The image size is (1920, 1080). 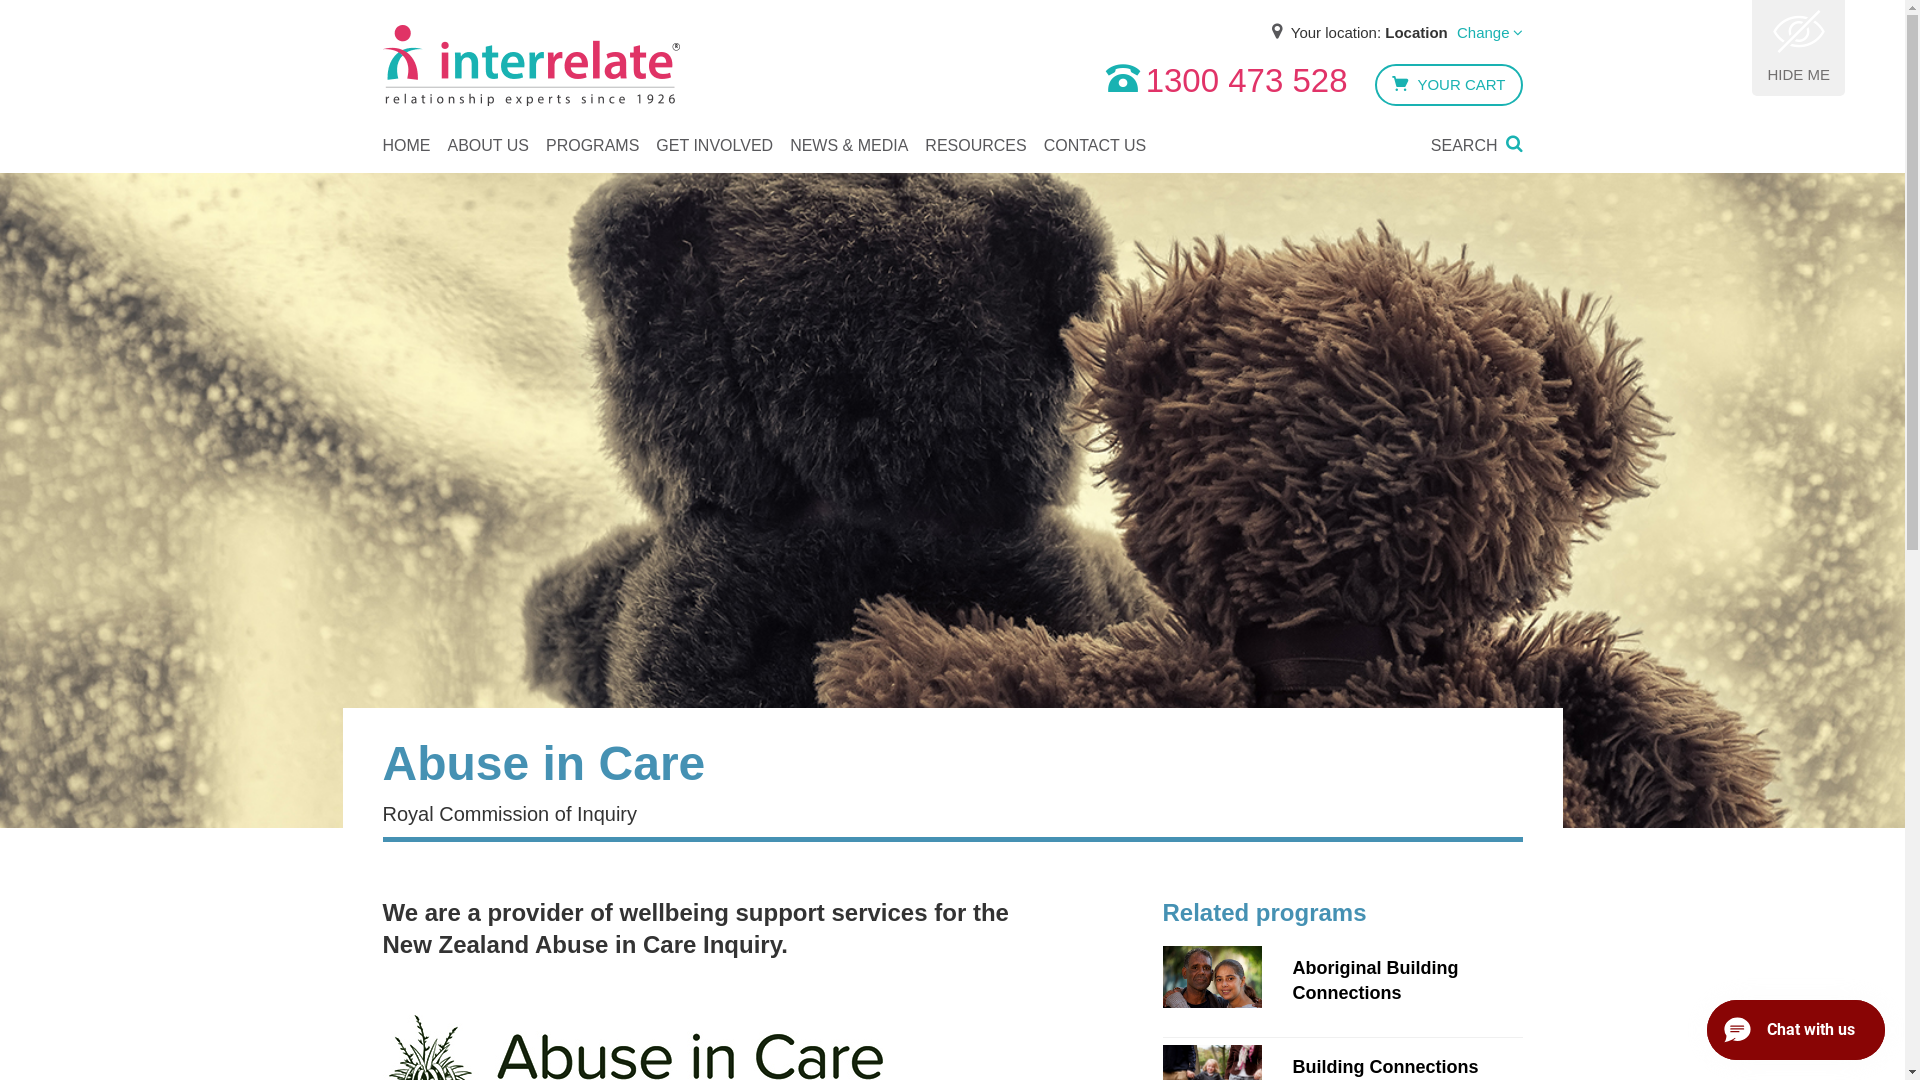 What do you see at coordinates (489, 142) in the screenshot?
I see `ABOUT US` at bounding box center [489, 142].